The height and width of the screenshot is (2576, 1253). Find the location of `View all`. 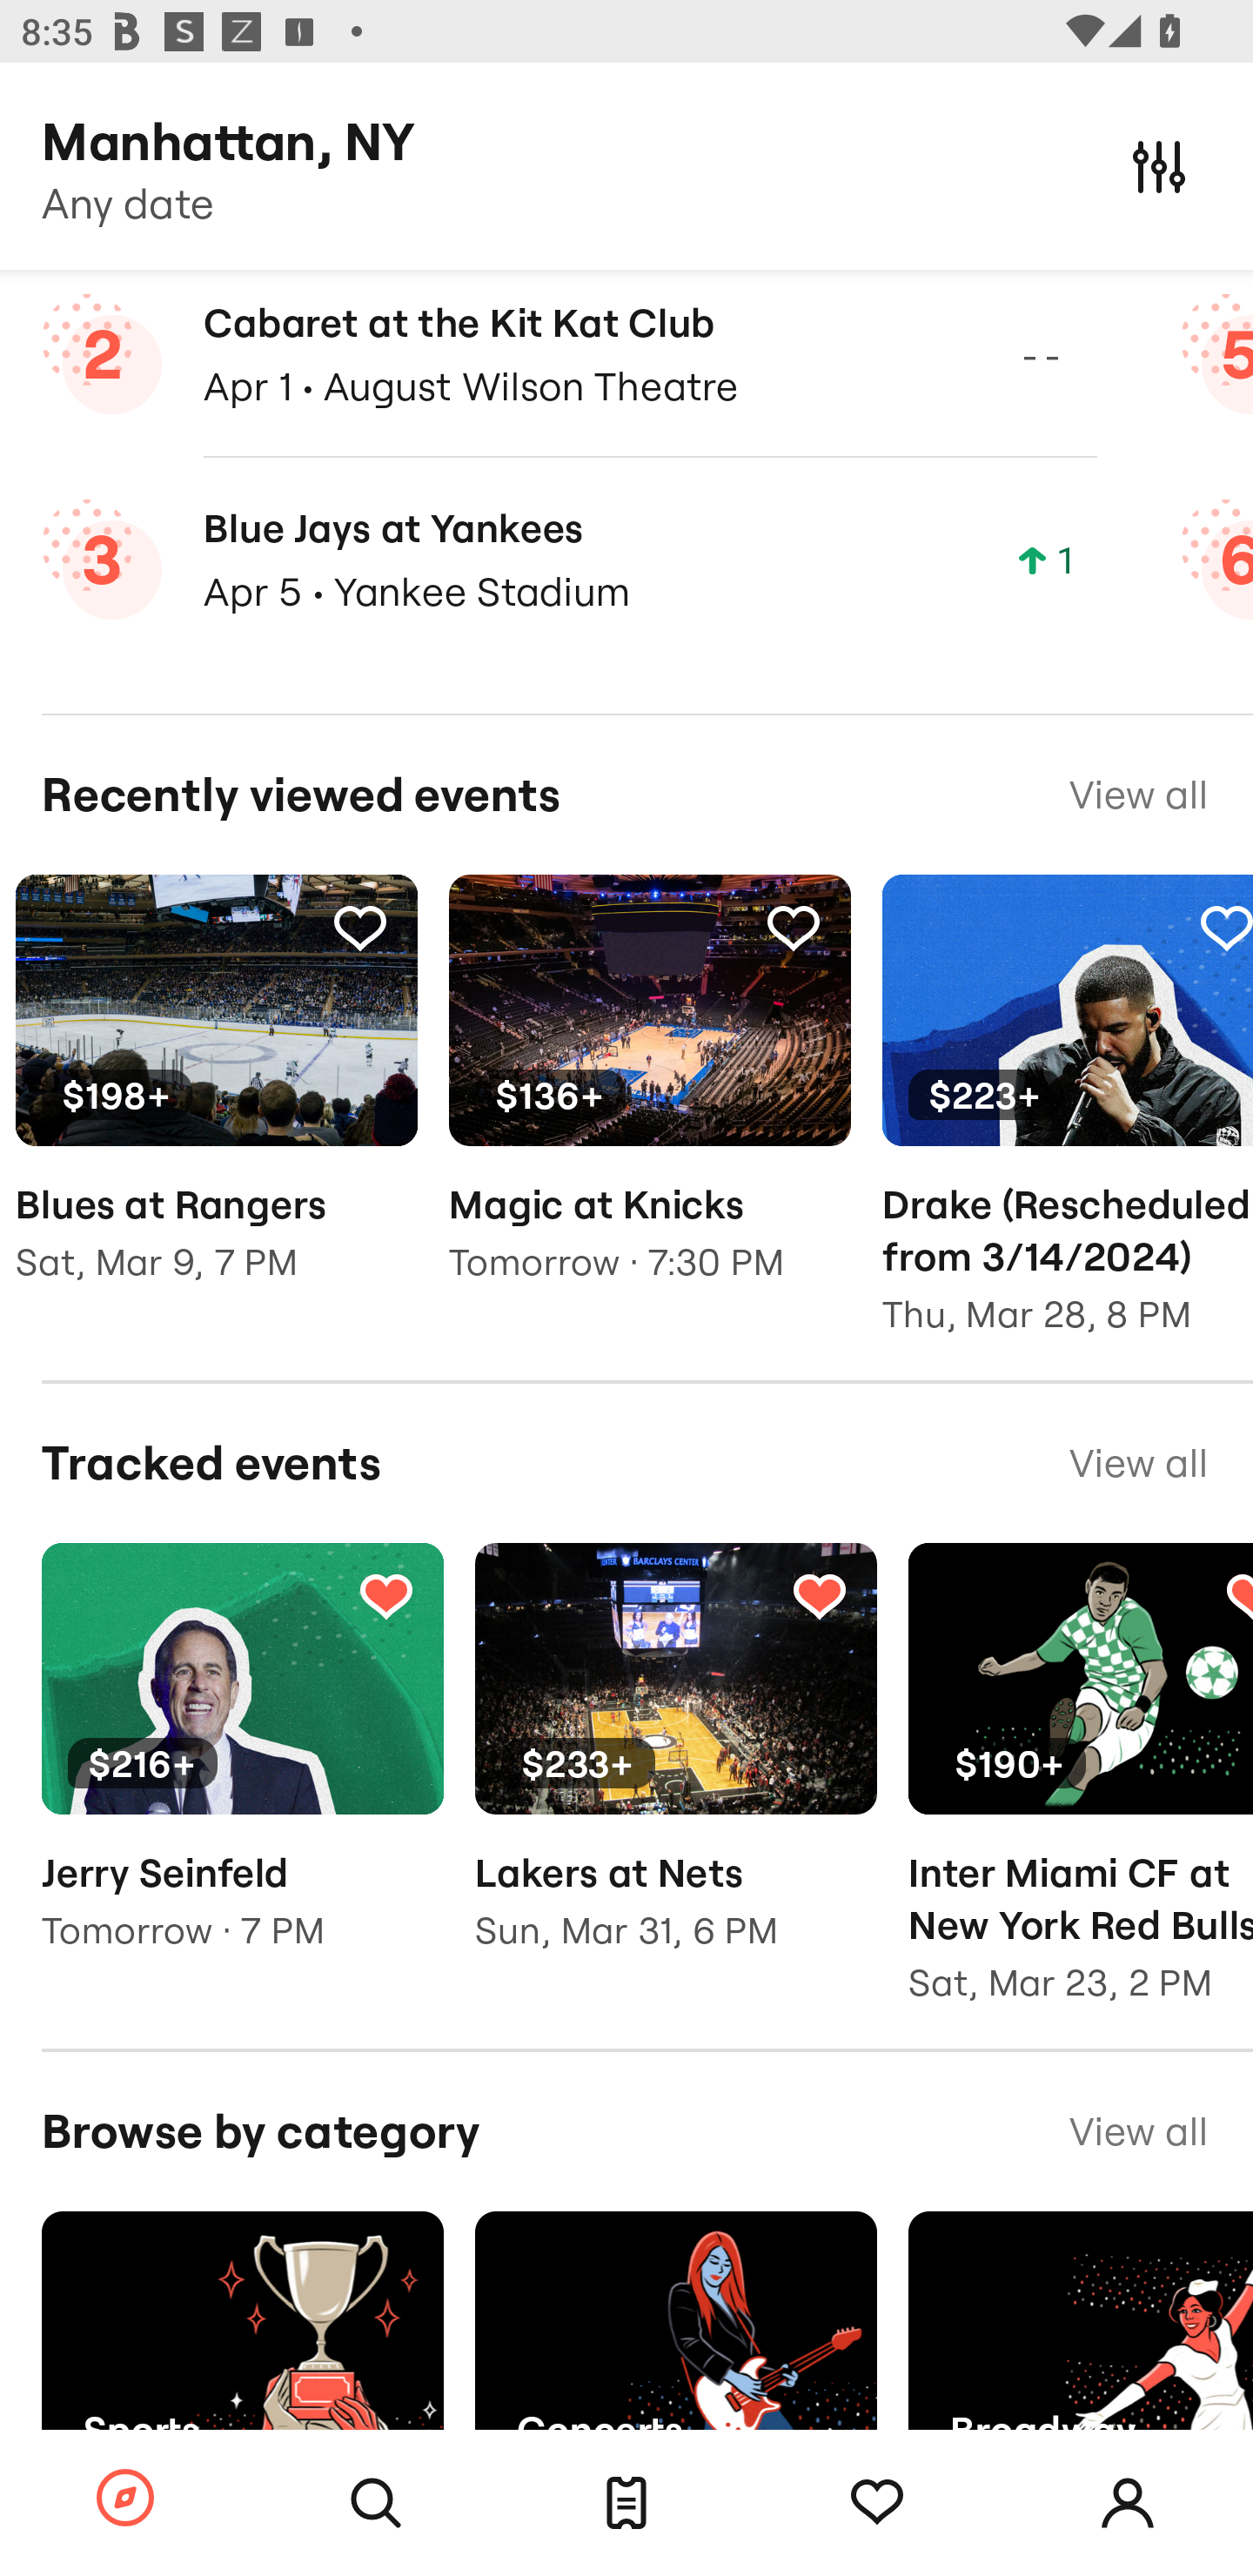

View all is located at coordinates (1138, 2131).